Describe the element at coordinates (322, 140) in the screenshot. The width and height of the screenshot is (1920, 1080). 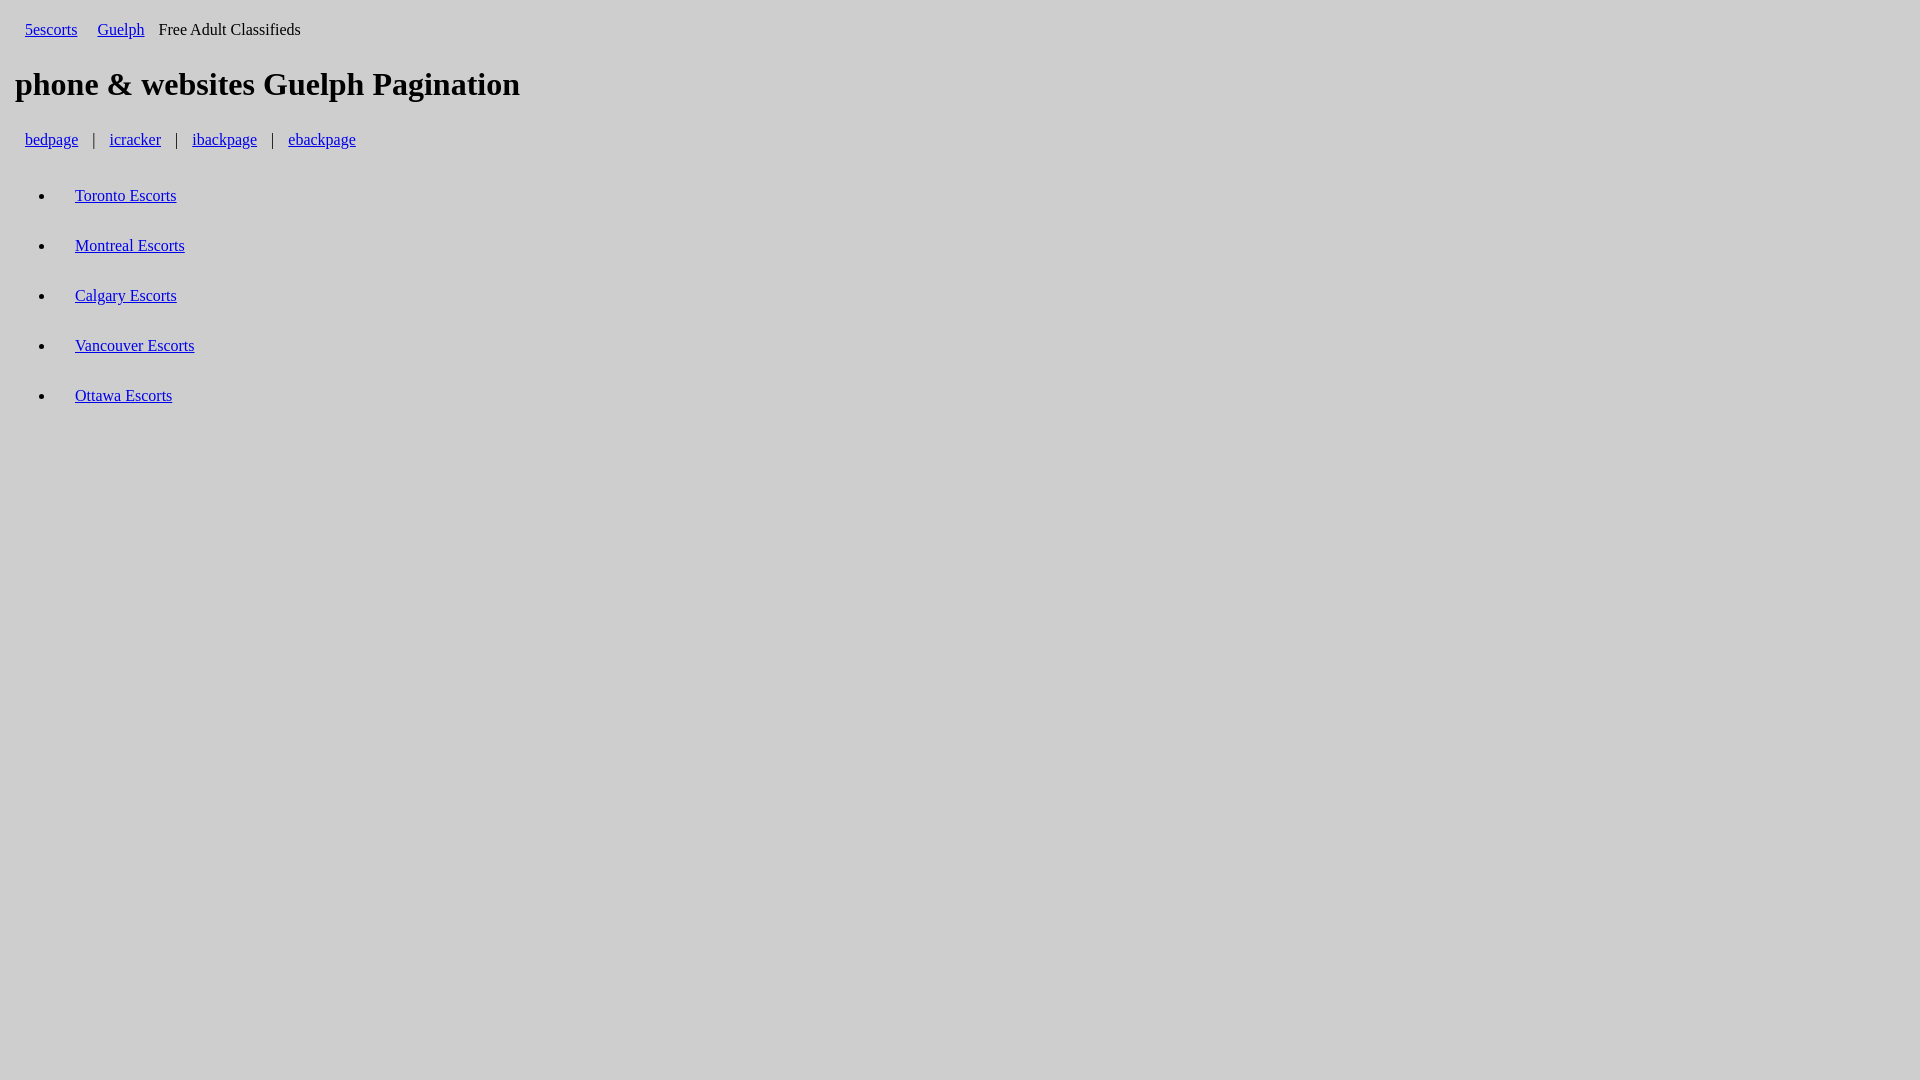
I see `ebackpage` at that location.